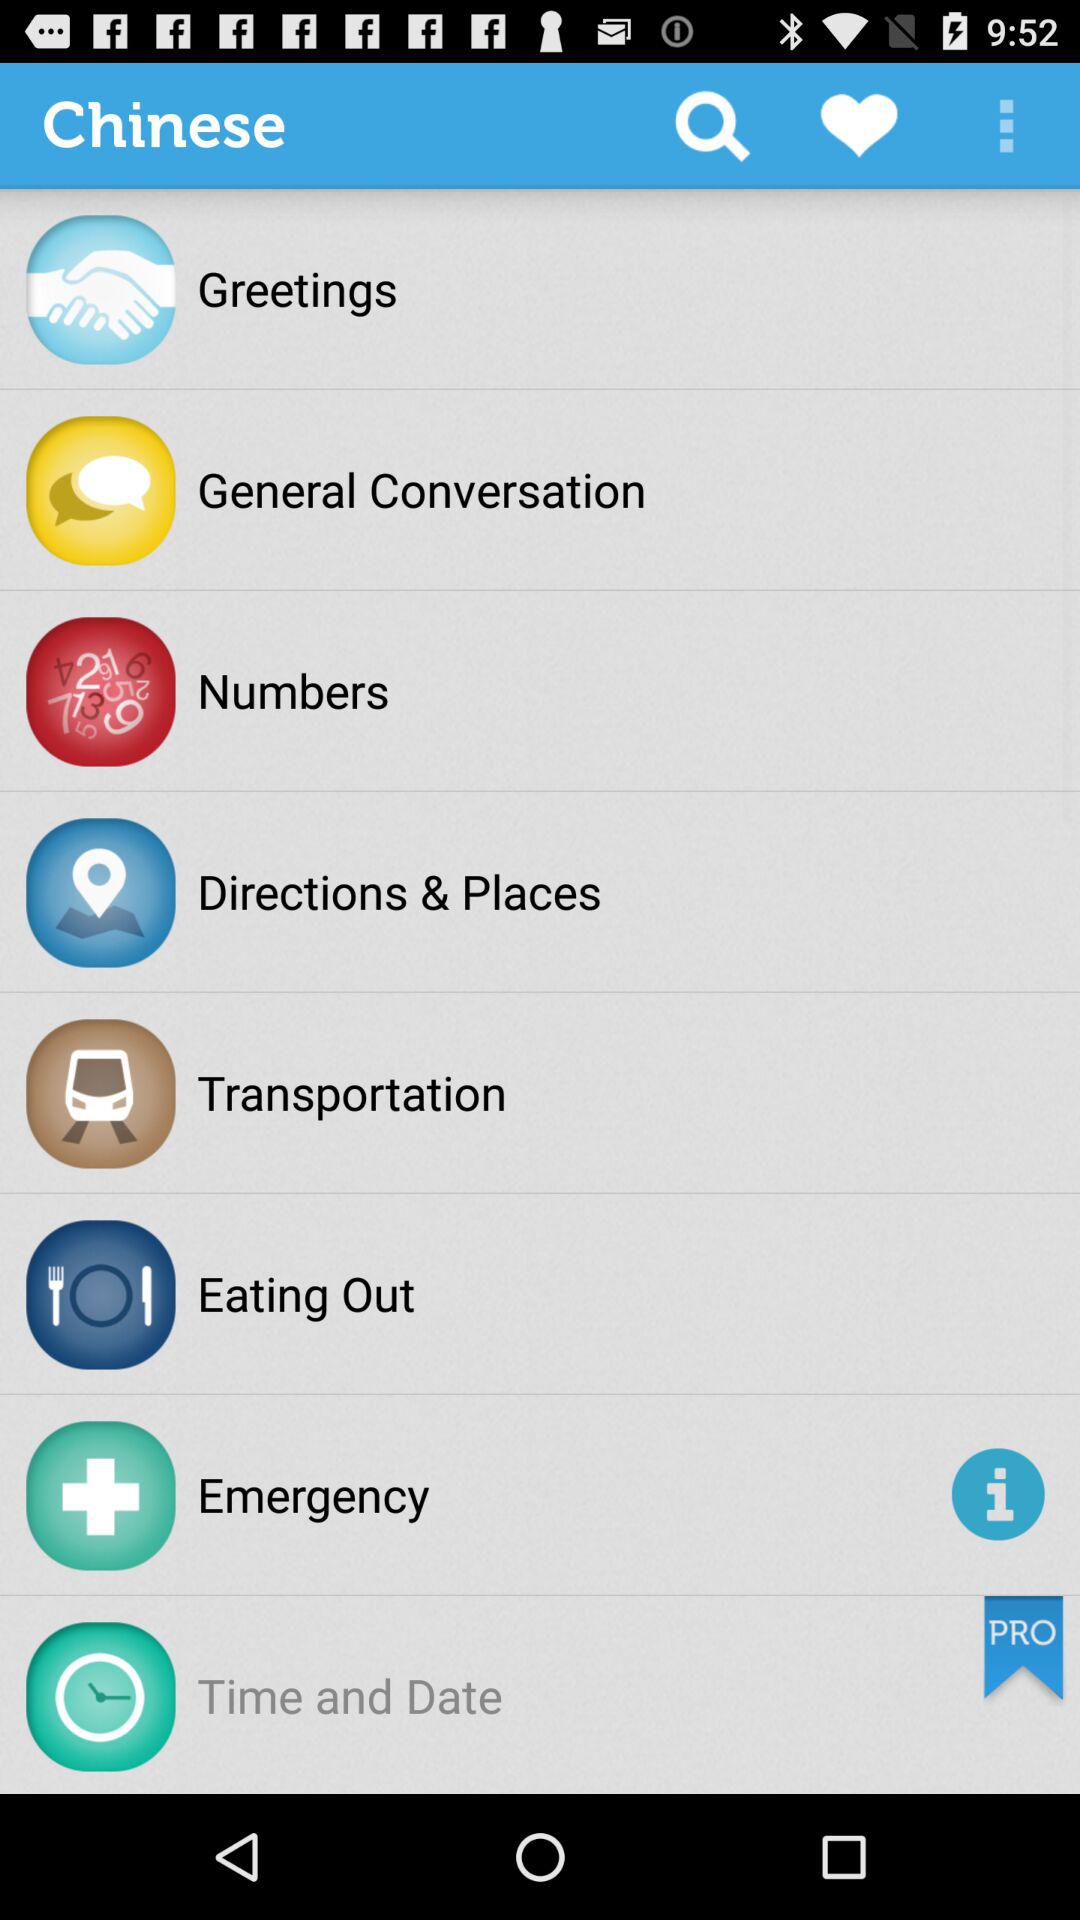  I want to click on launch the time and date icon, so click(350, 1695).